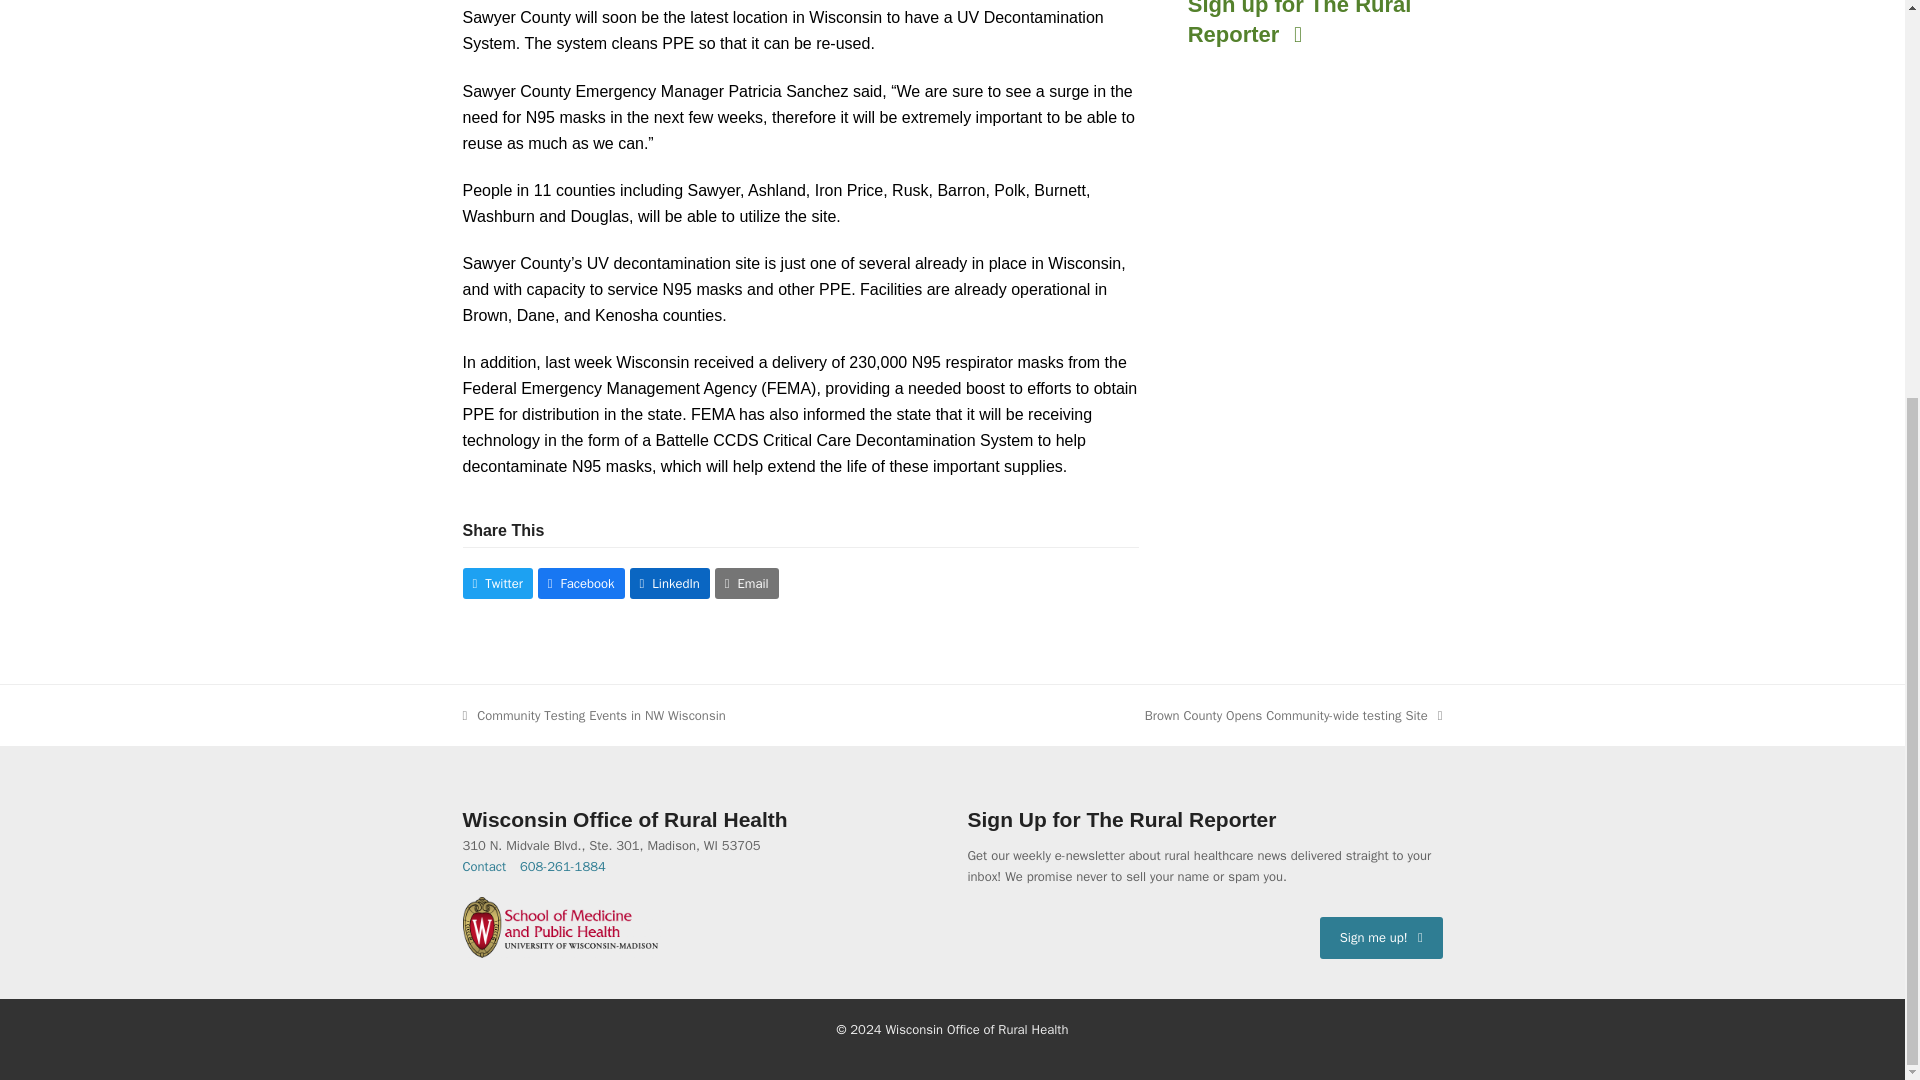  What do you see at coordinates (1316, 34) in the screenshot?
I see `Sign up for The Rural Reporter` at bounding box center [1316, 34].